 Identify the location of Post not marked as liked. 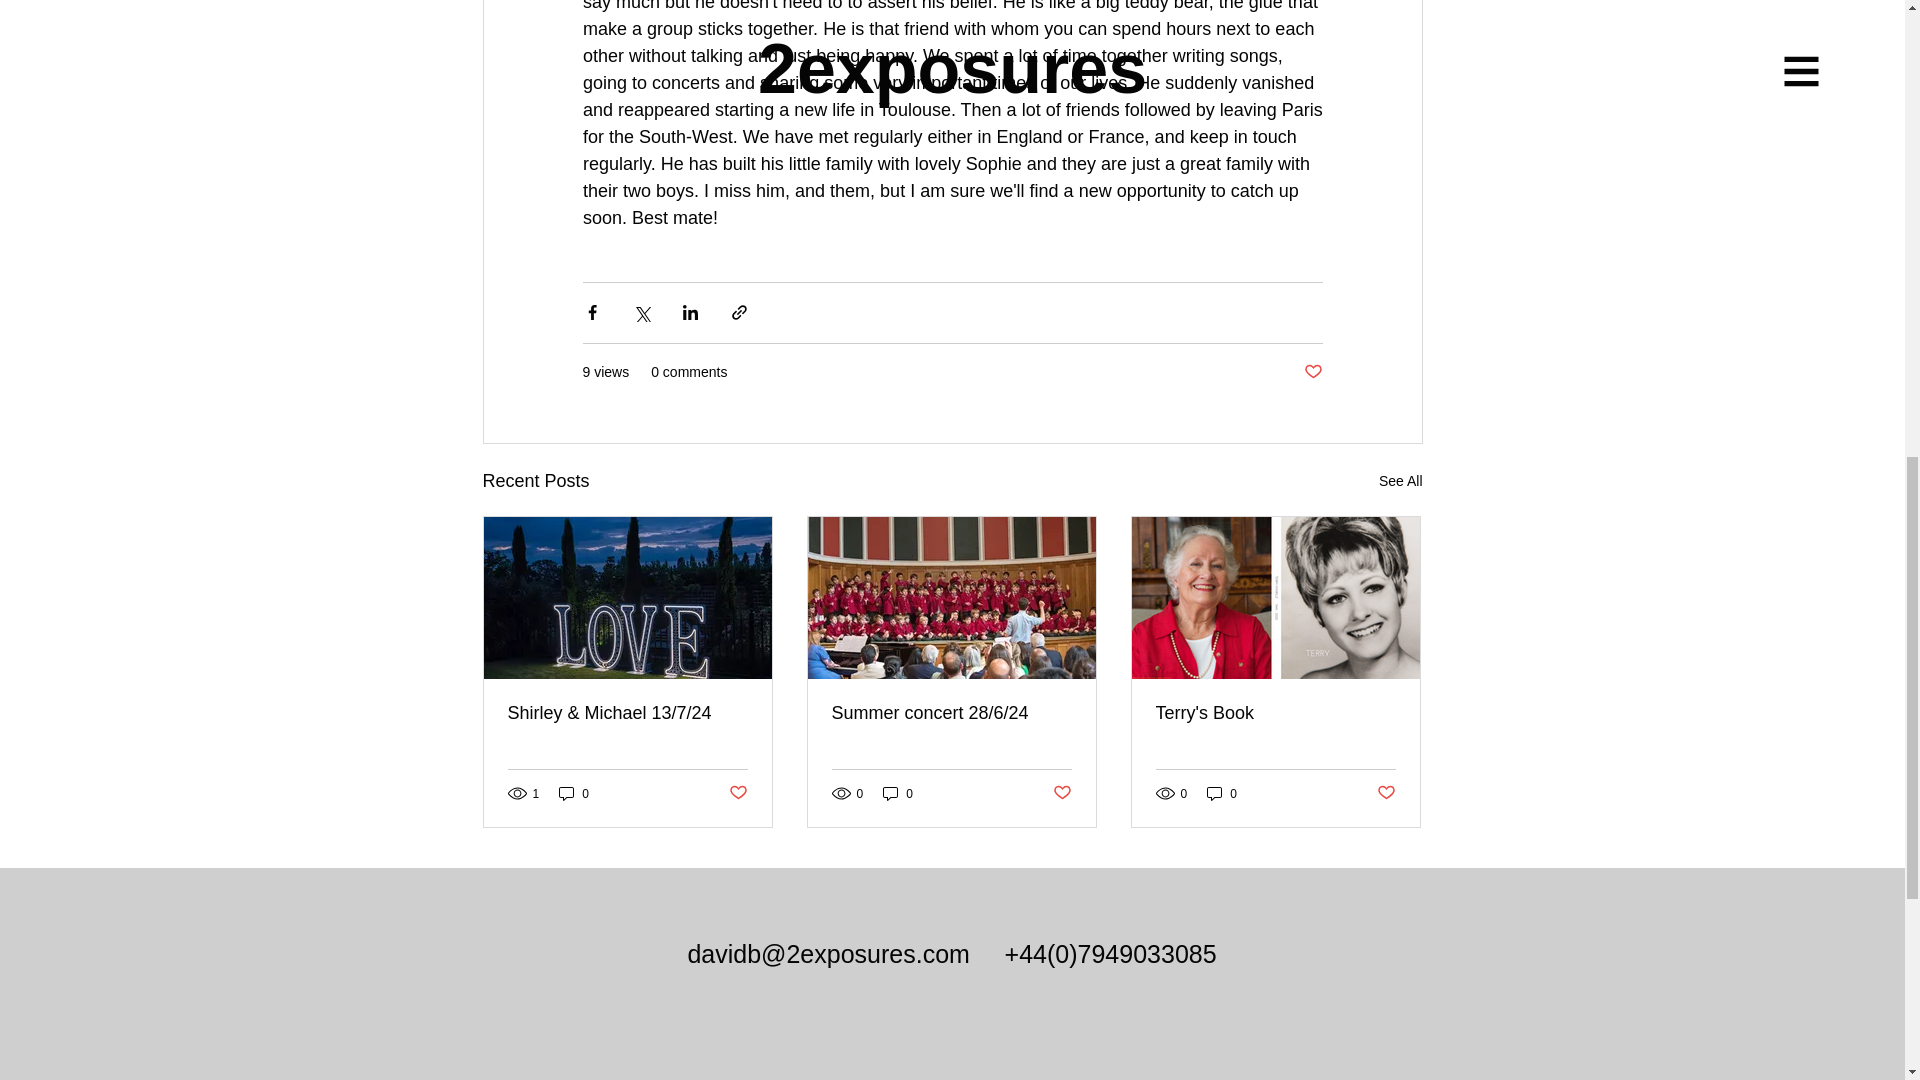
(1312, 372).